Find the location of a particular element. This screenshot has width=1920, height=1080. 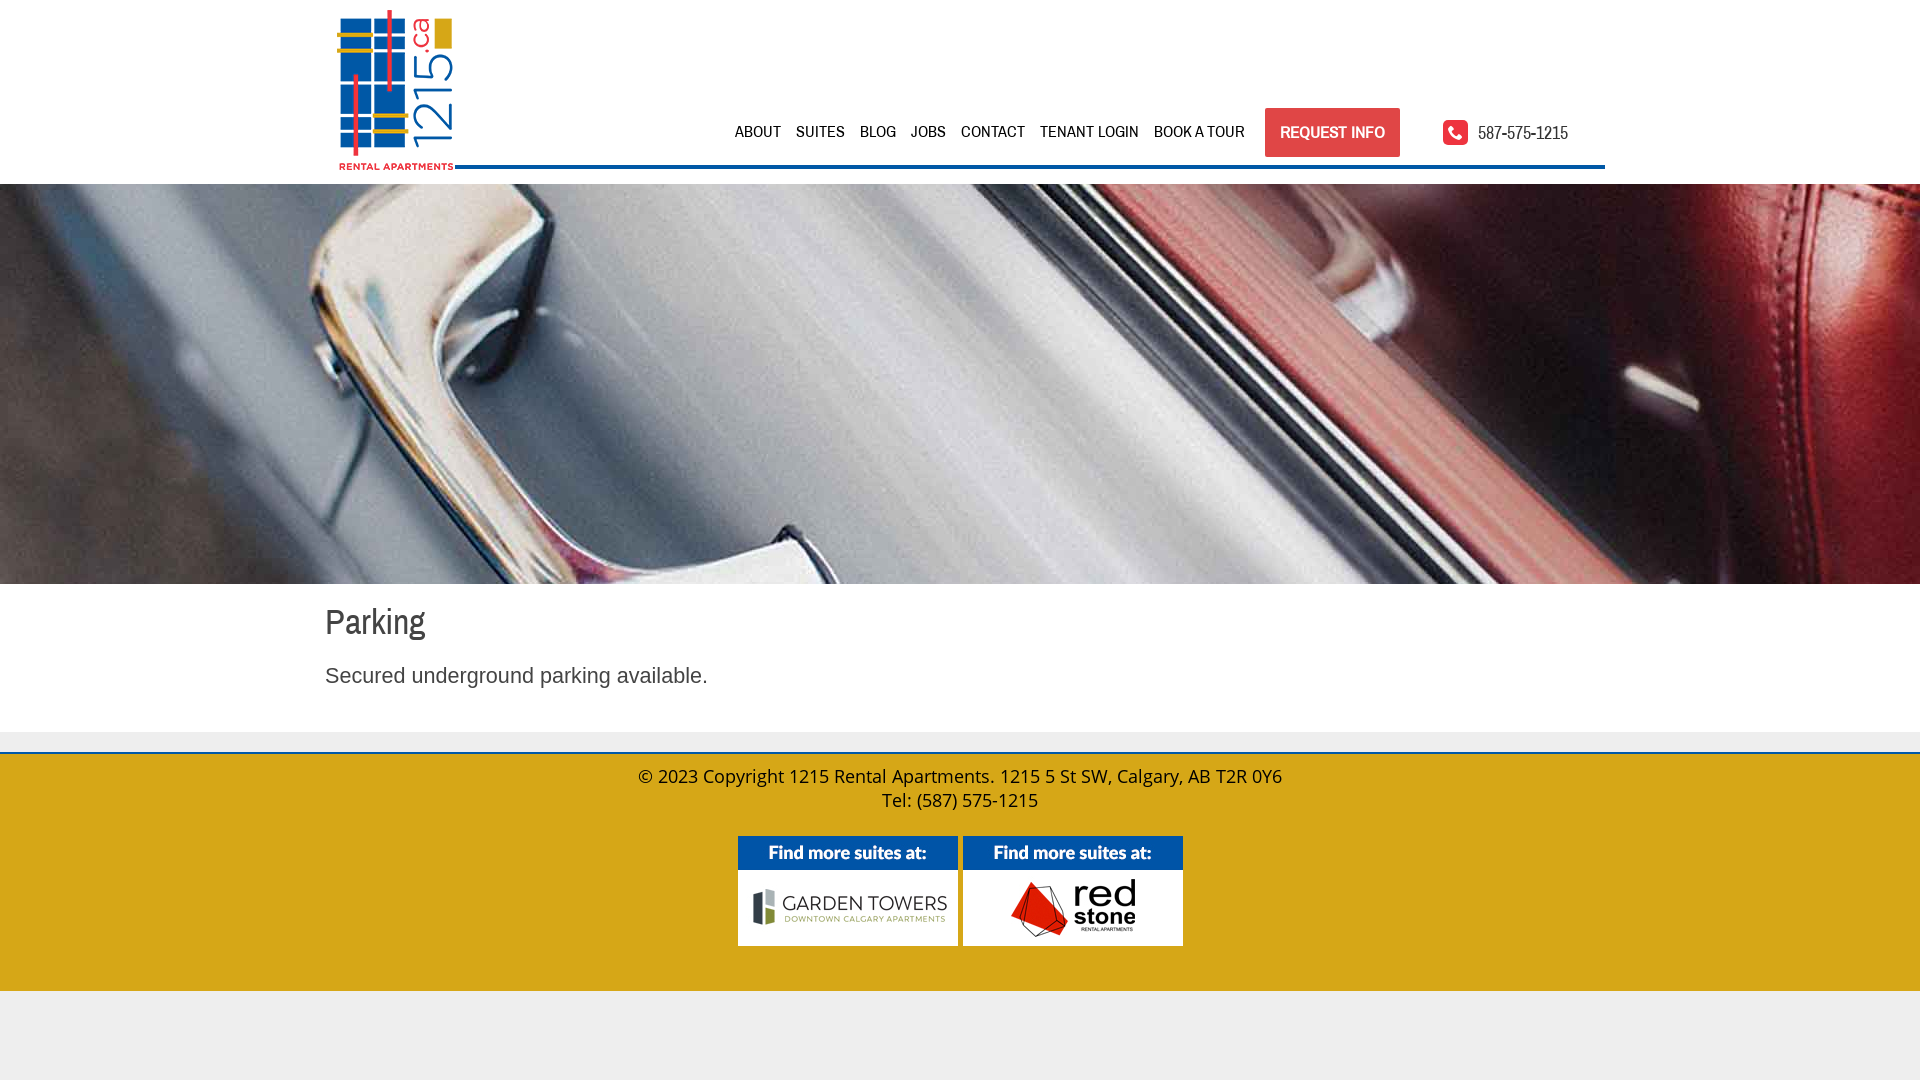

BOOK A TOUR is located at coordinates (1200, 132).